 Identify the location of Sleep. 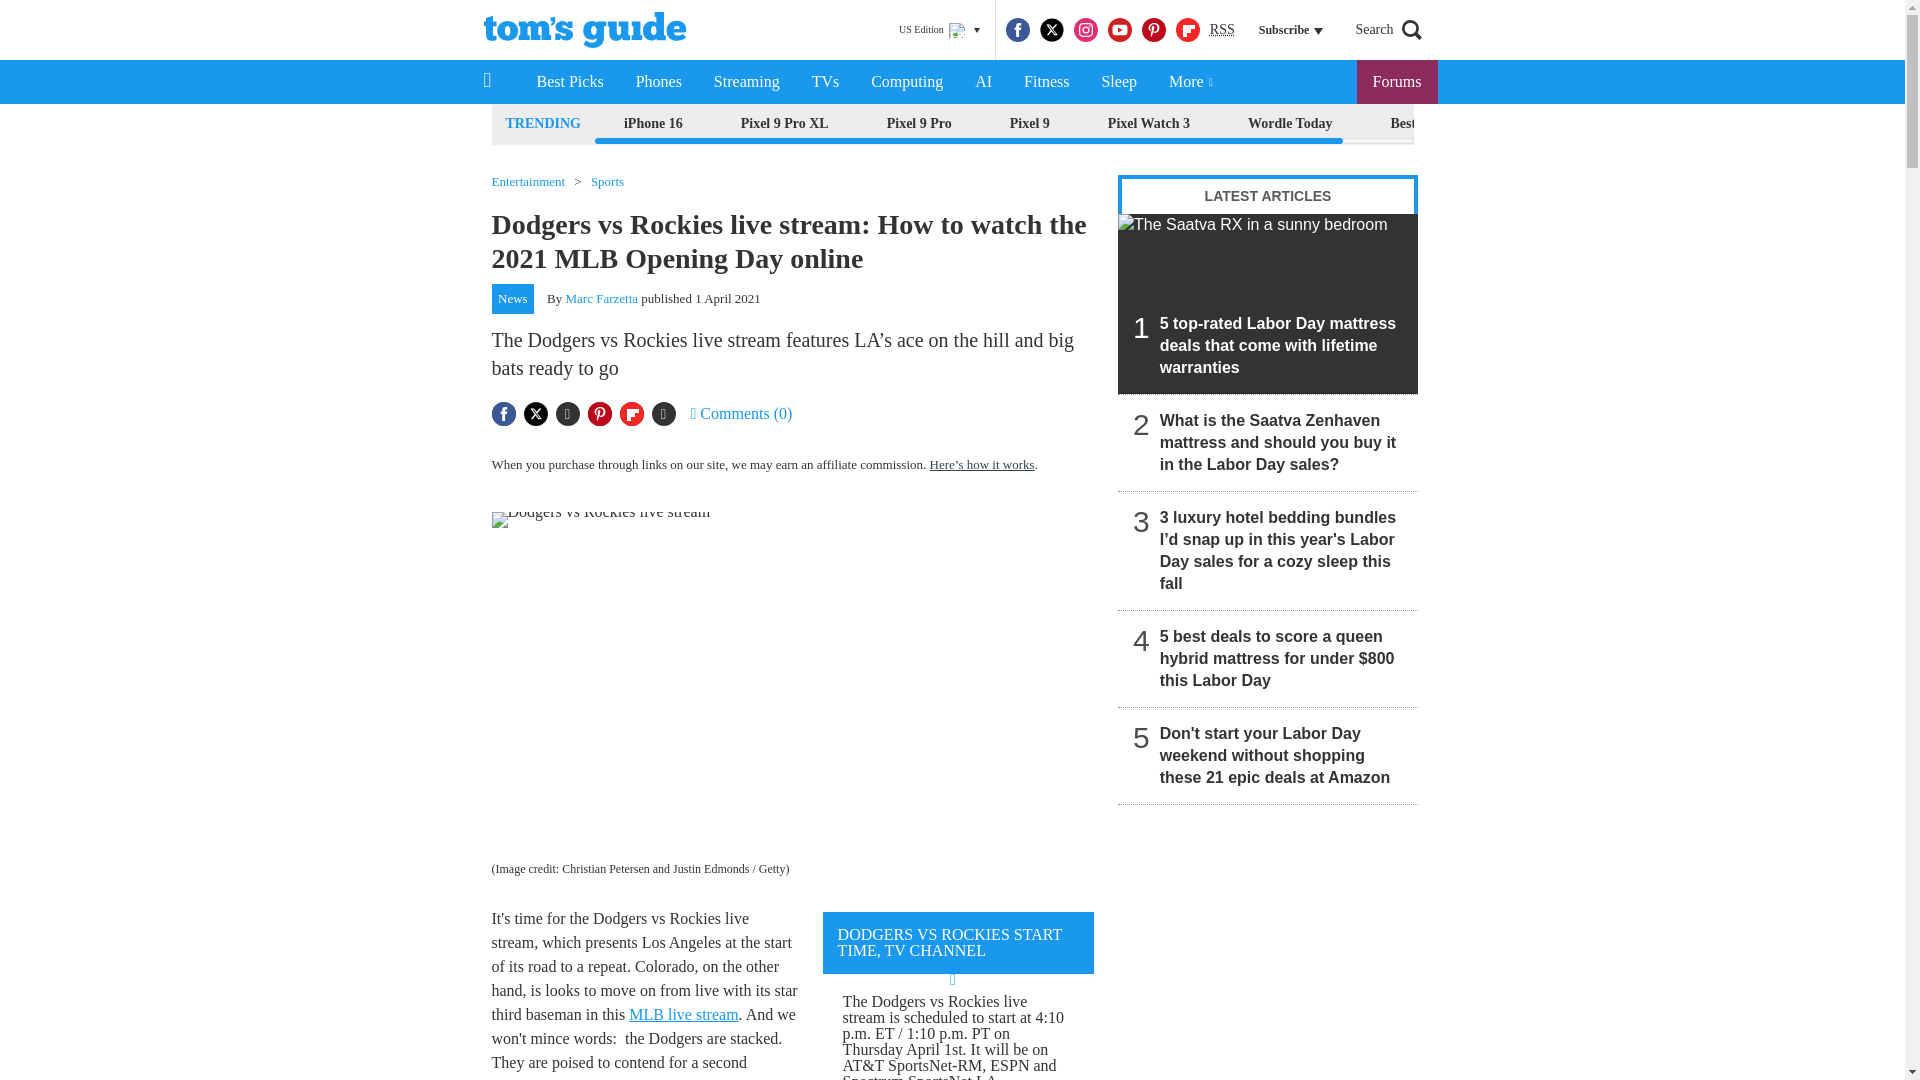
(1118, 82).